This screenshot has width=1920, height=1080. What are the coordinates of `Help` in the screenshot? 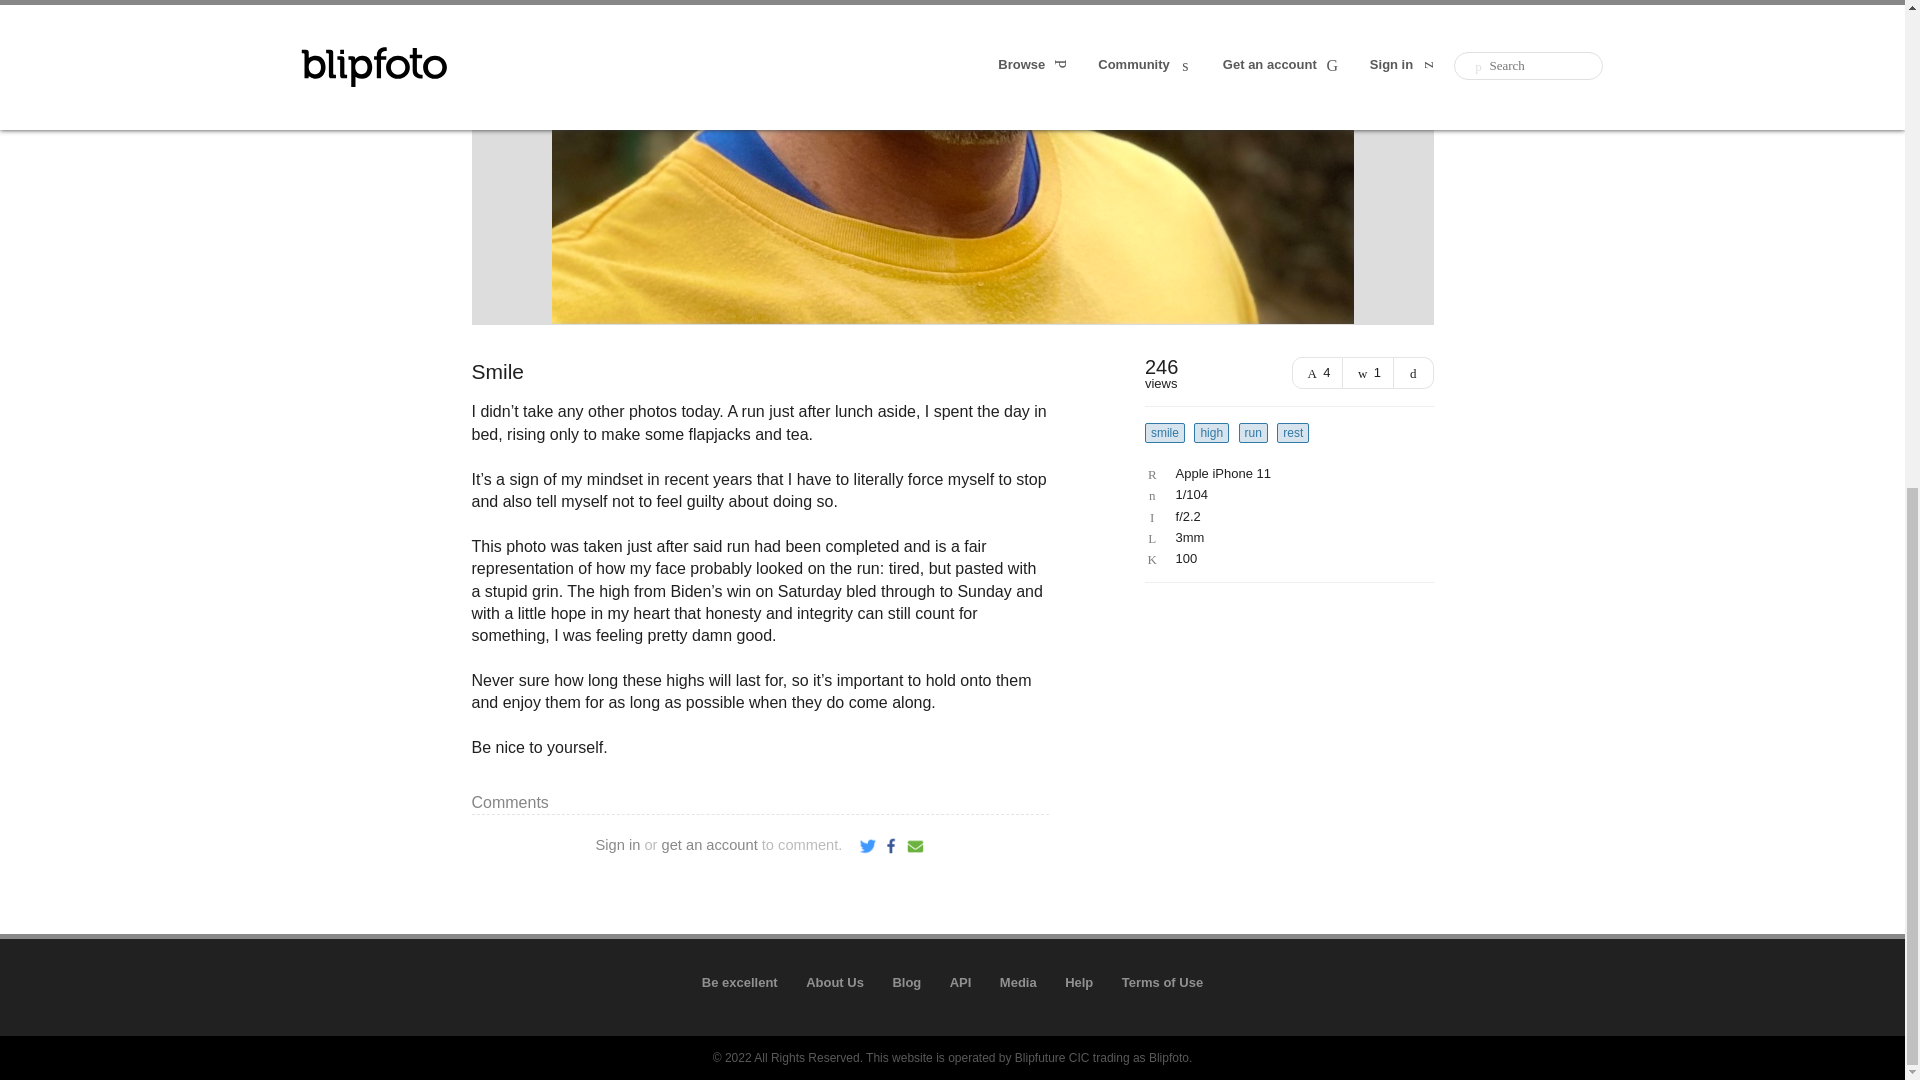 It's located at (1078, 982).